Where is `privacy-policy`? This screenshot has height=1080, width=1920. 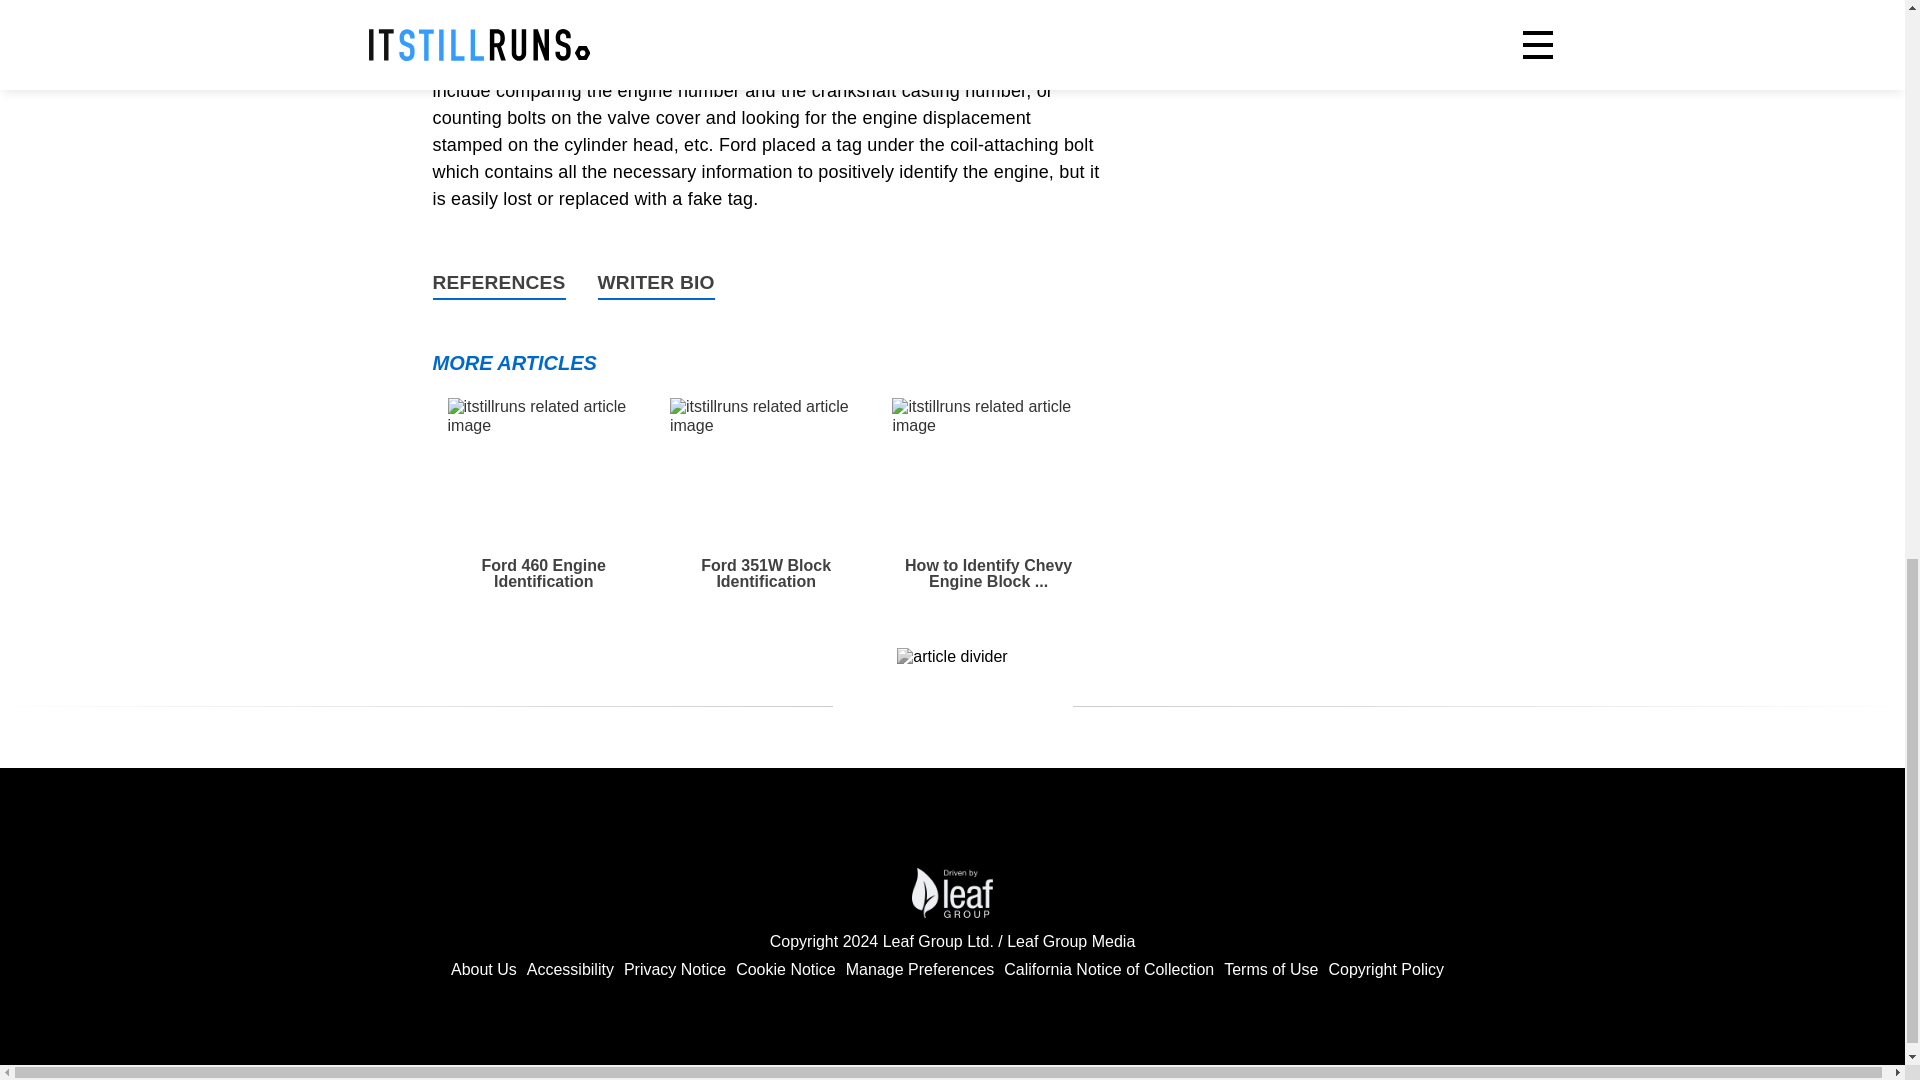 privacy-policy is located at coordinates (785, 970).